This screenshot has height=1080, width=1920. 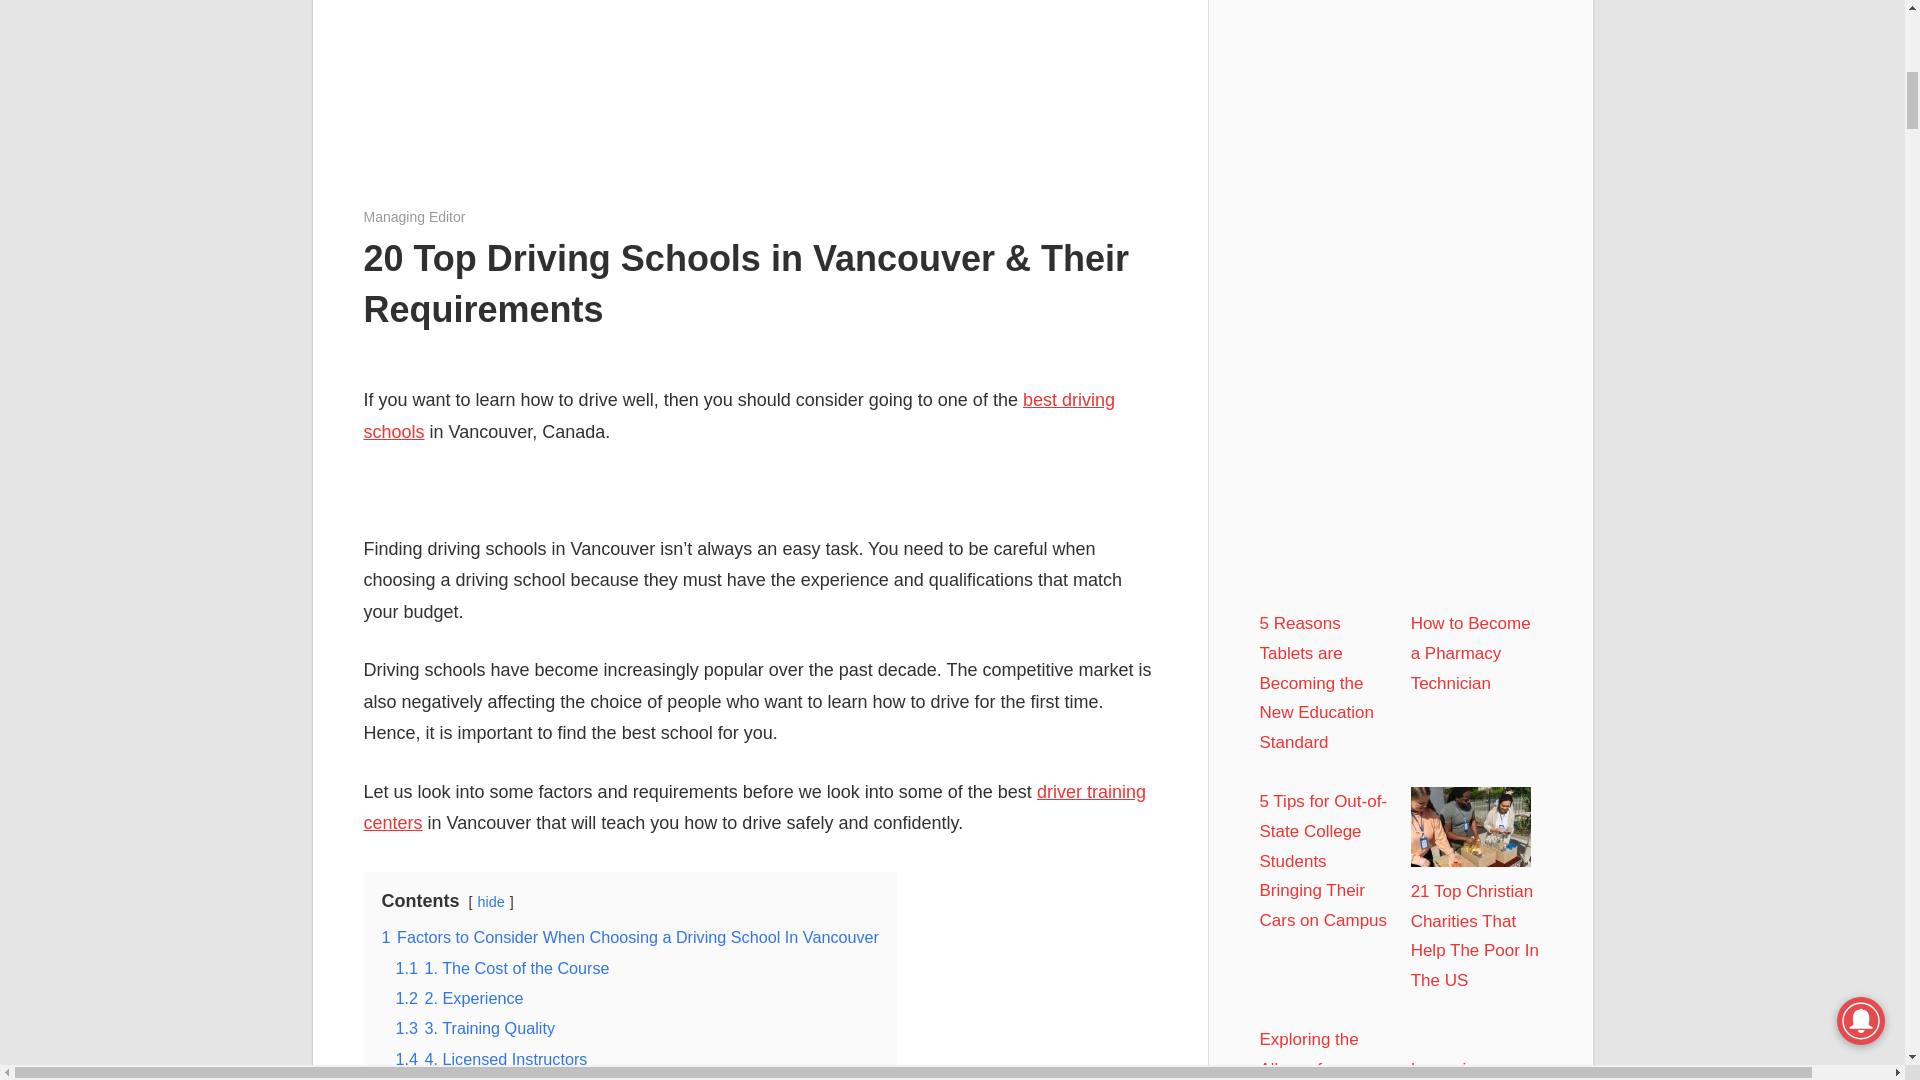 I want to click on View all posts by Managing Editor, so click(x=415, y=216).